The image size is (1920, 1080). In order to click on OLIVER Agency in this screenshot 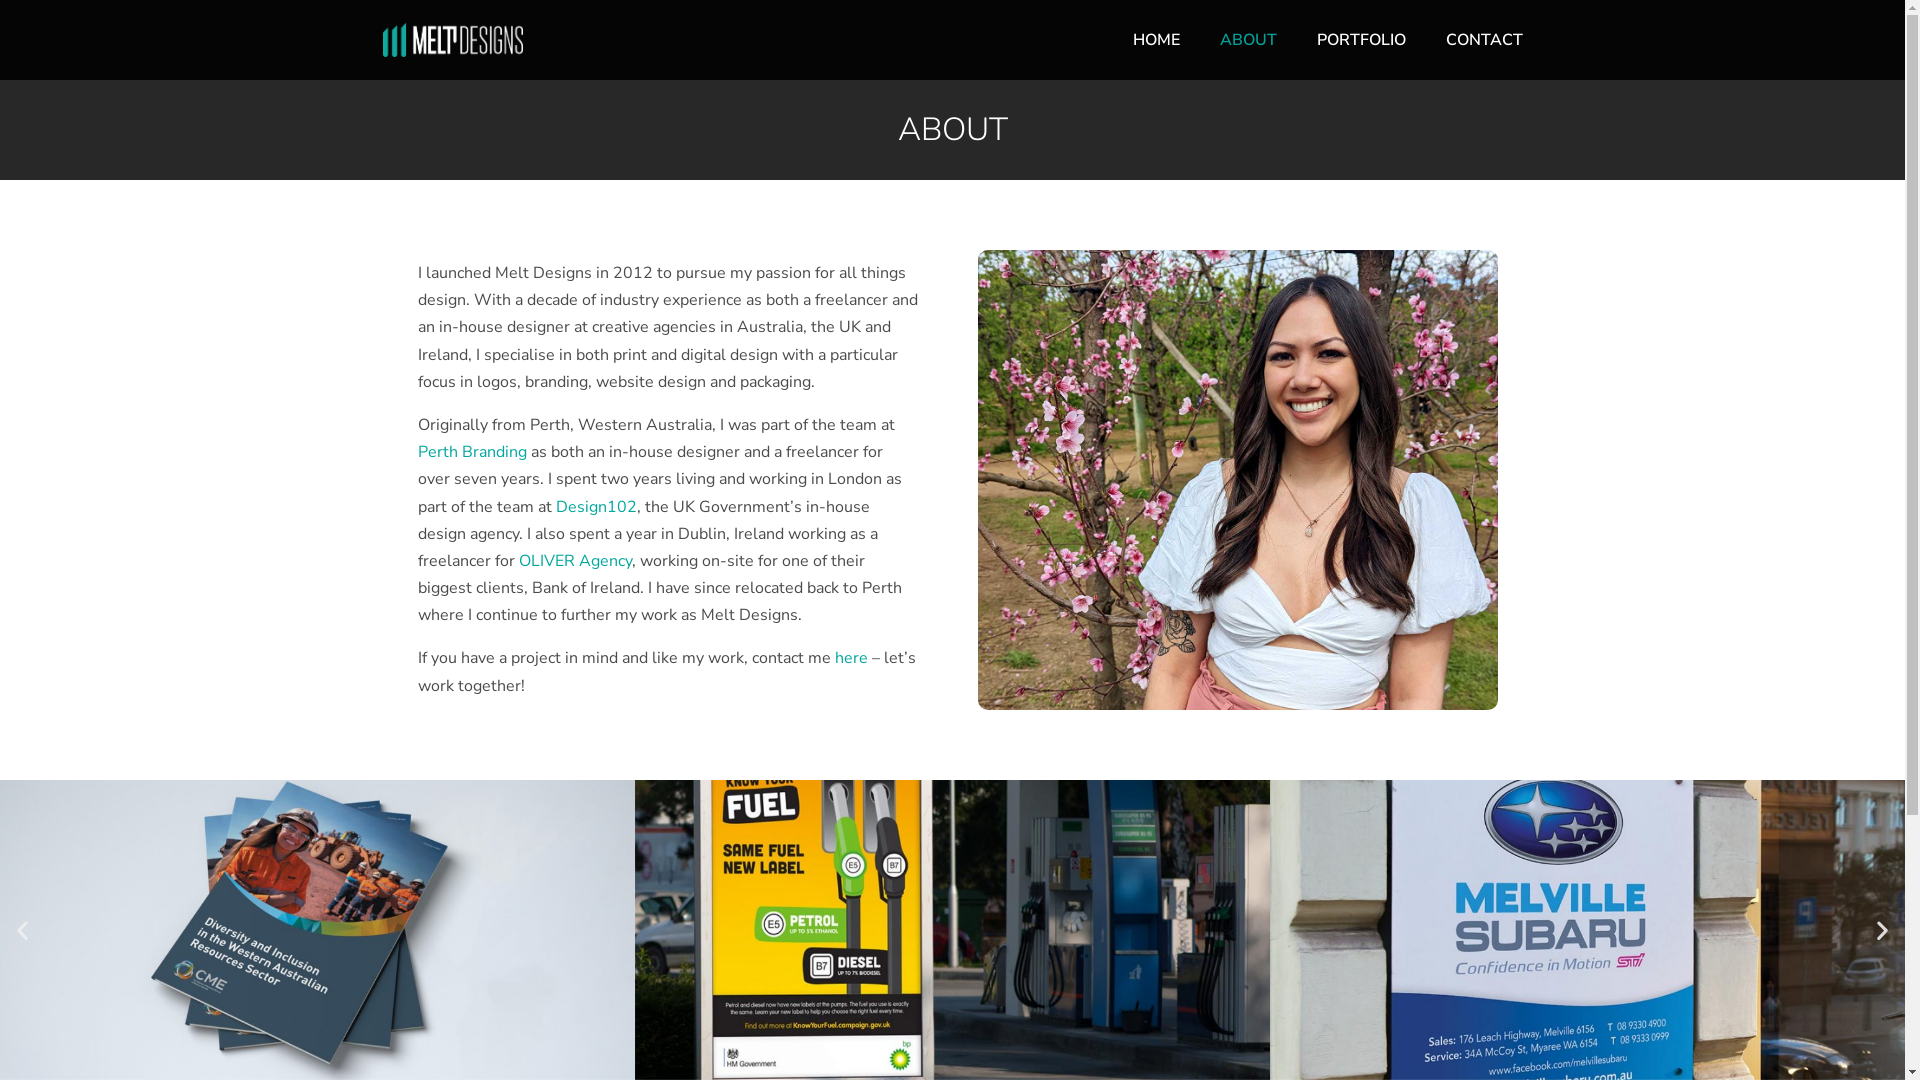, I will do `click(574, 561)`.